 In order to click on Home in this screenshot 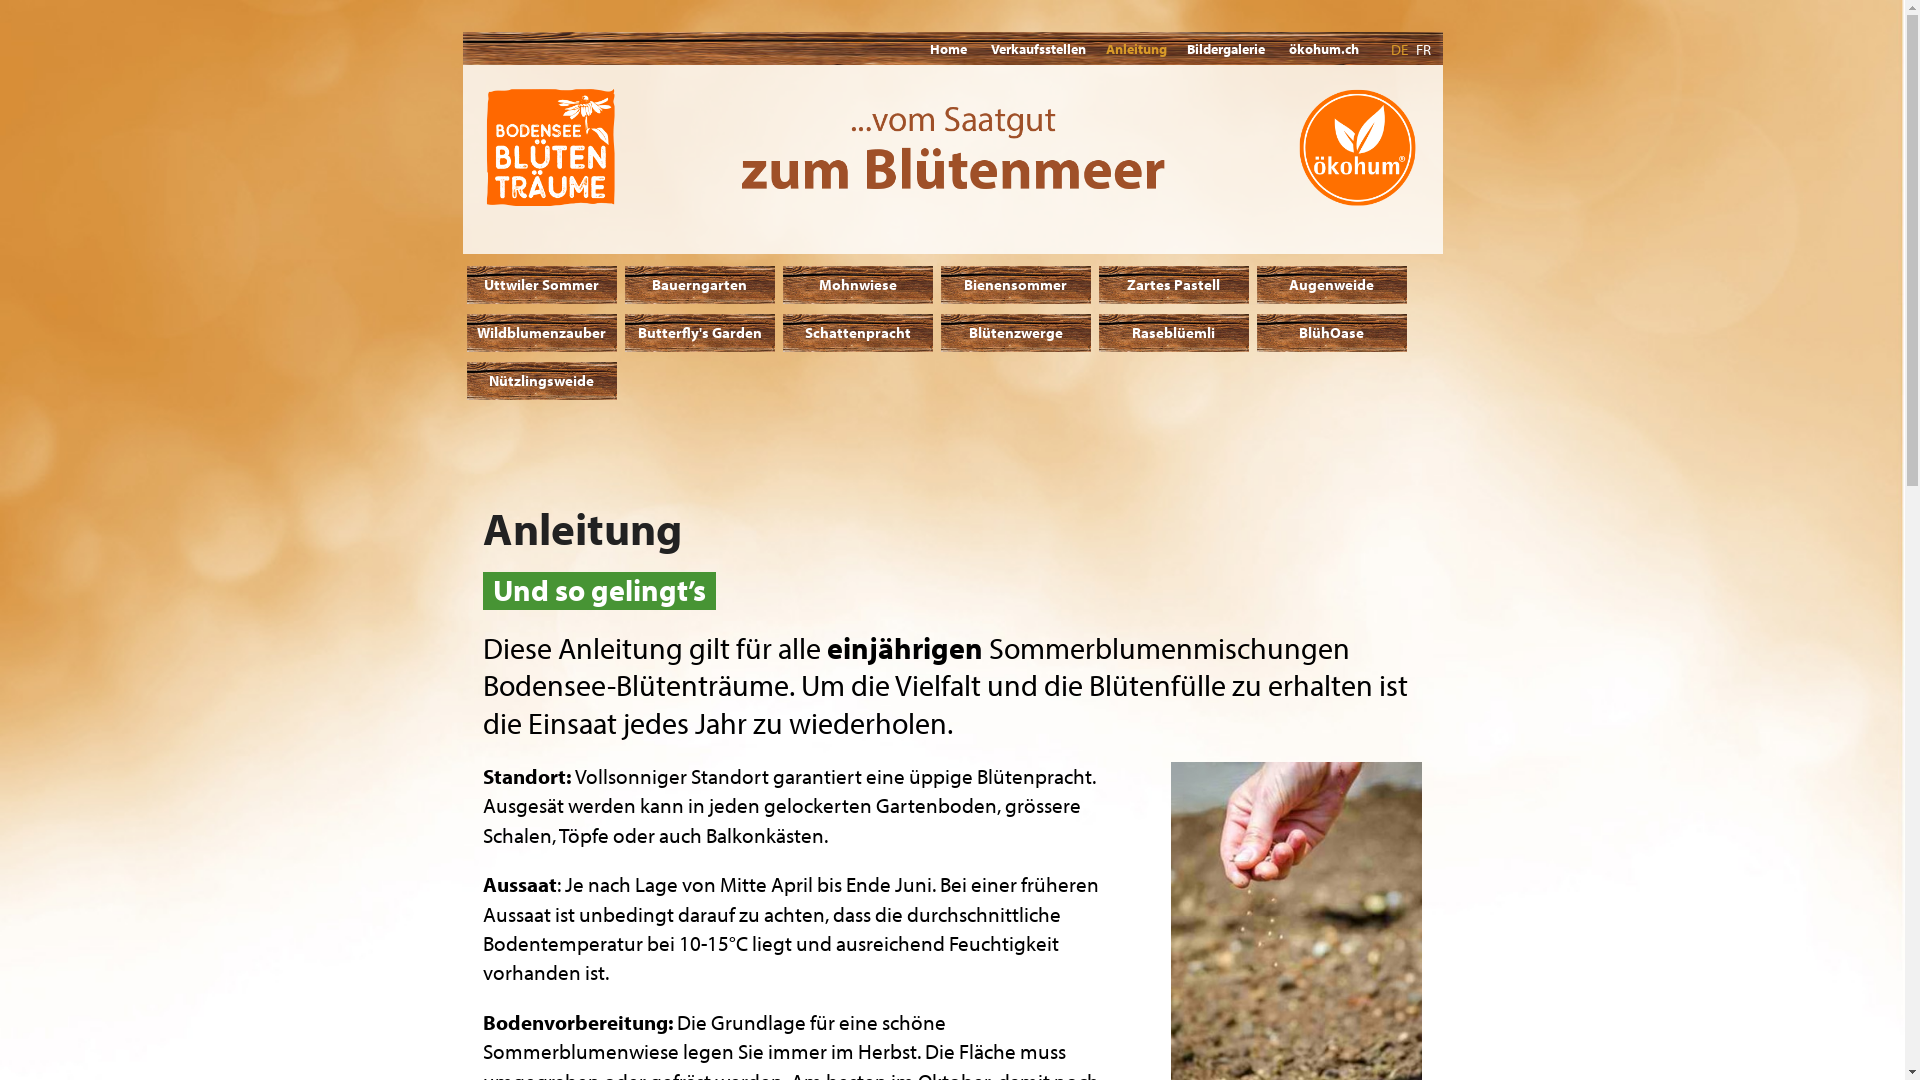, I will do `click(948, 51)`.